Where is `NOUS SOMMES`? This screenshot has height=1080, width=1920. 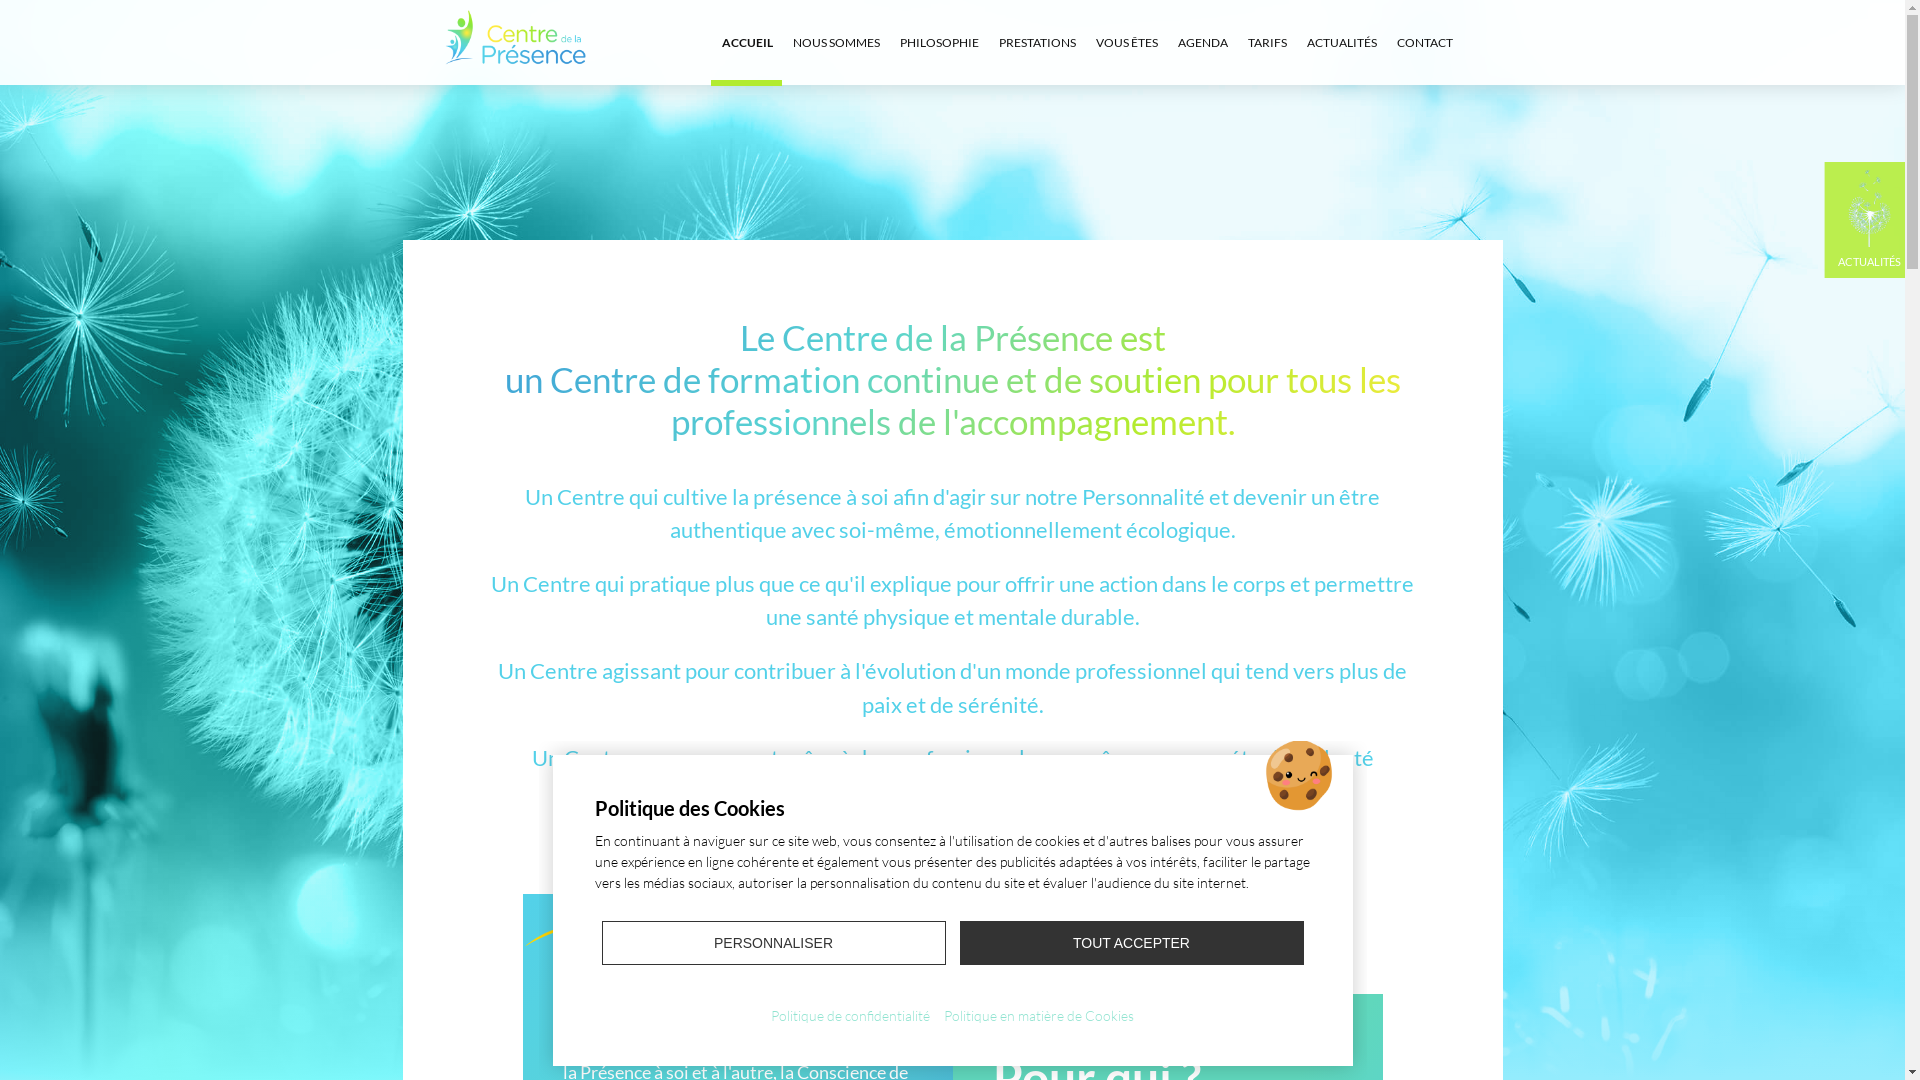 NOUS SOMMES is located at coordinates (836, 42).